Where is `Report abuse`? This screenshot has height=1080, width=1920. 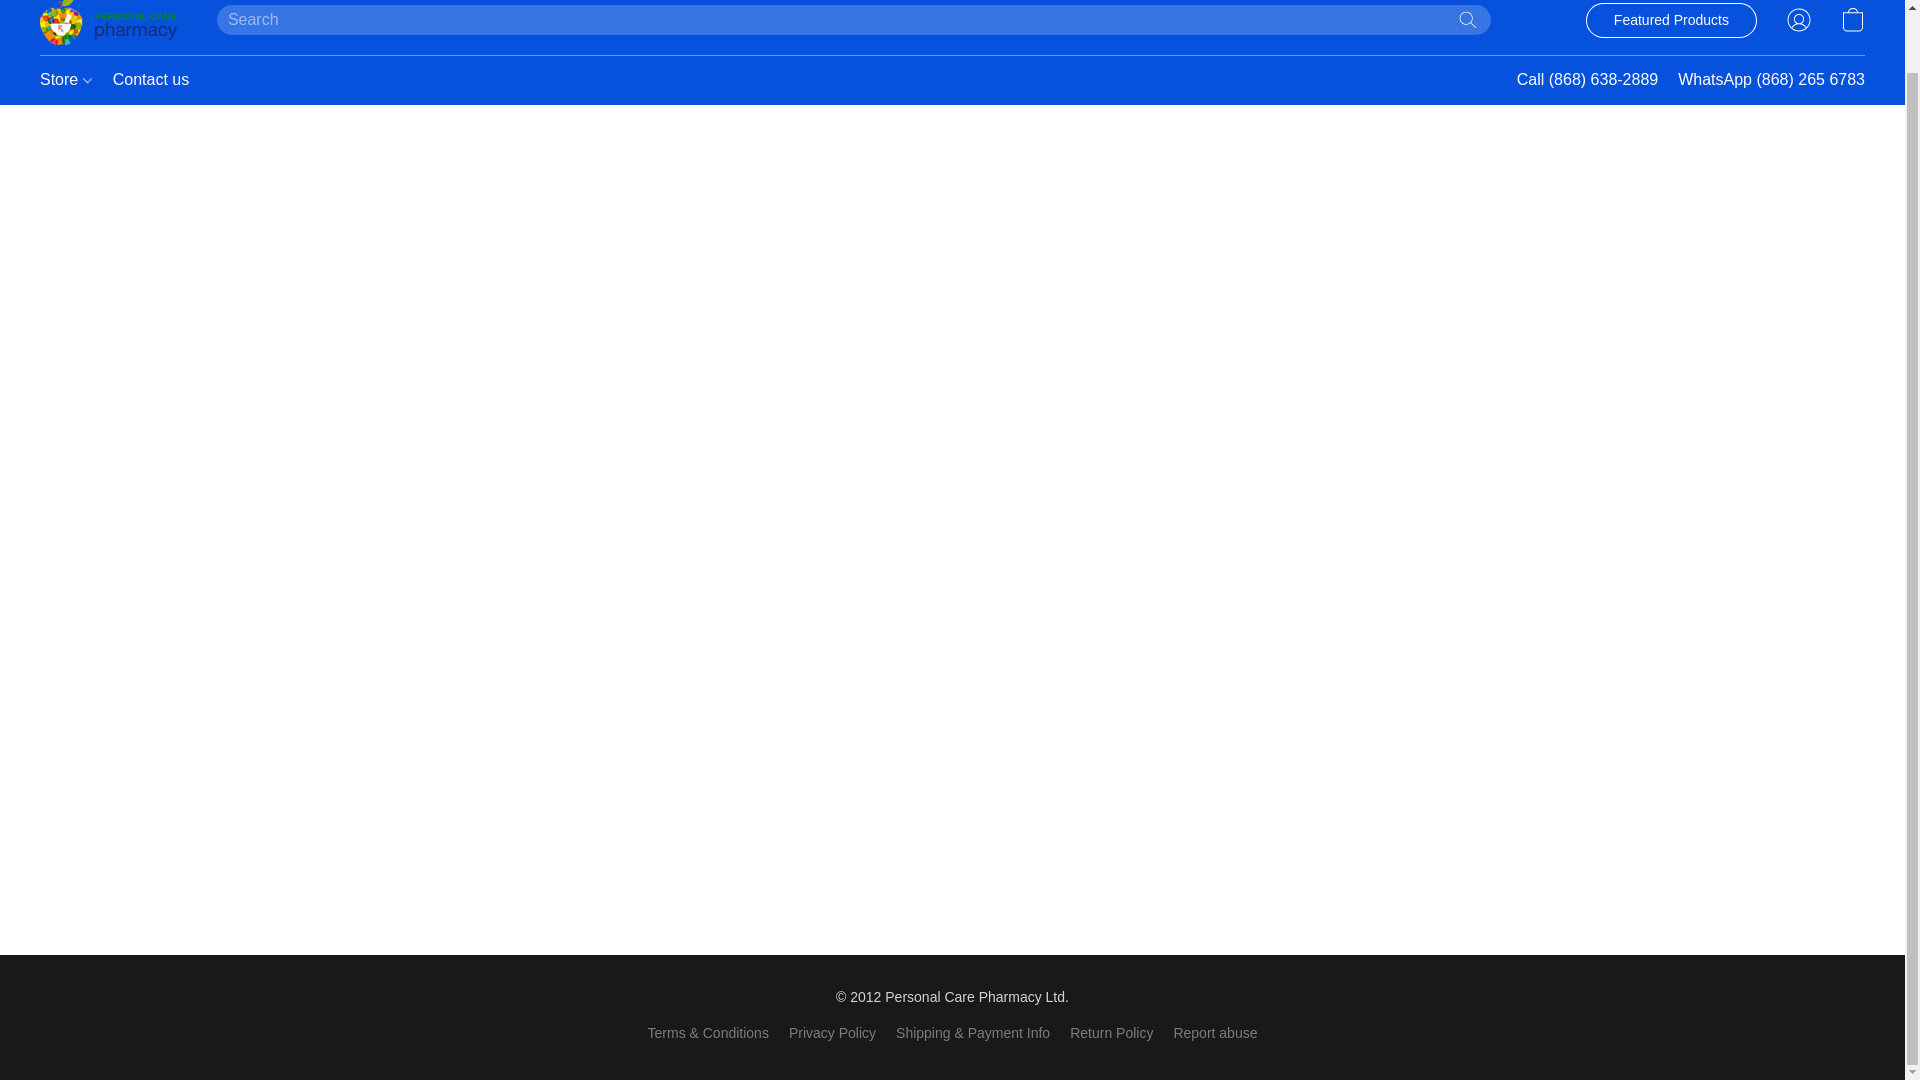
Report abuse is located at coordinates (1215, 1032).